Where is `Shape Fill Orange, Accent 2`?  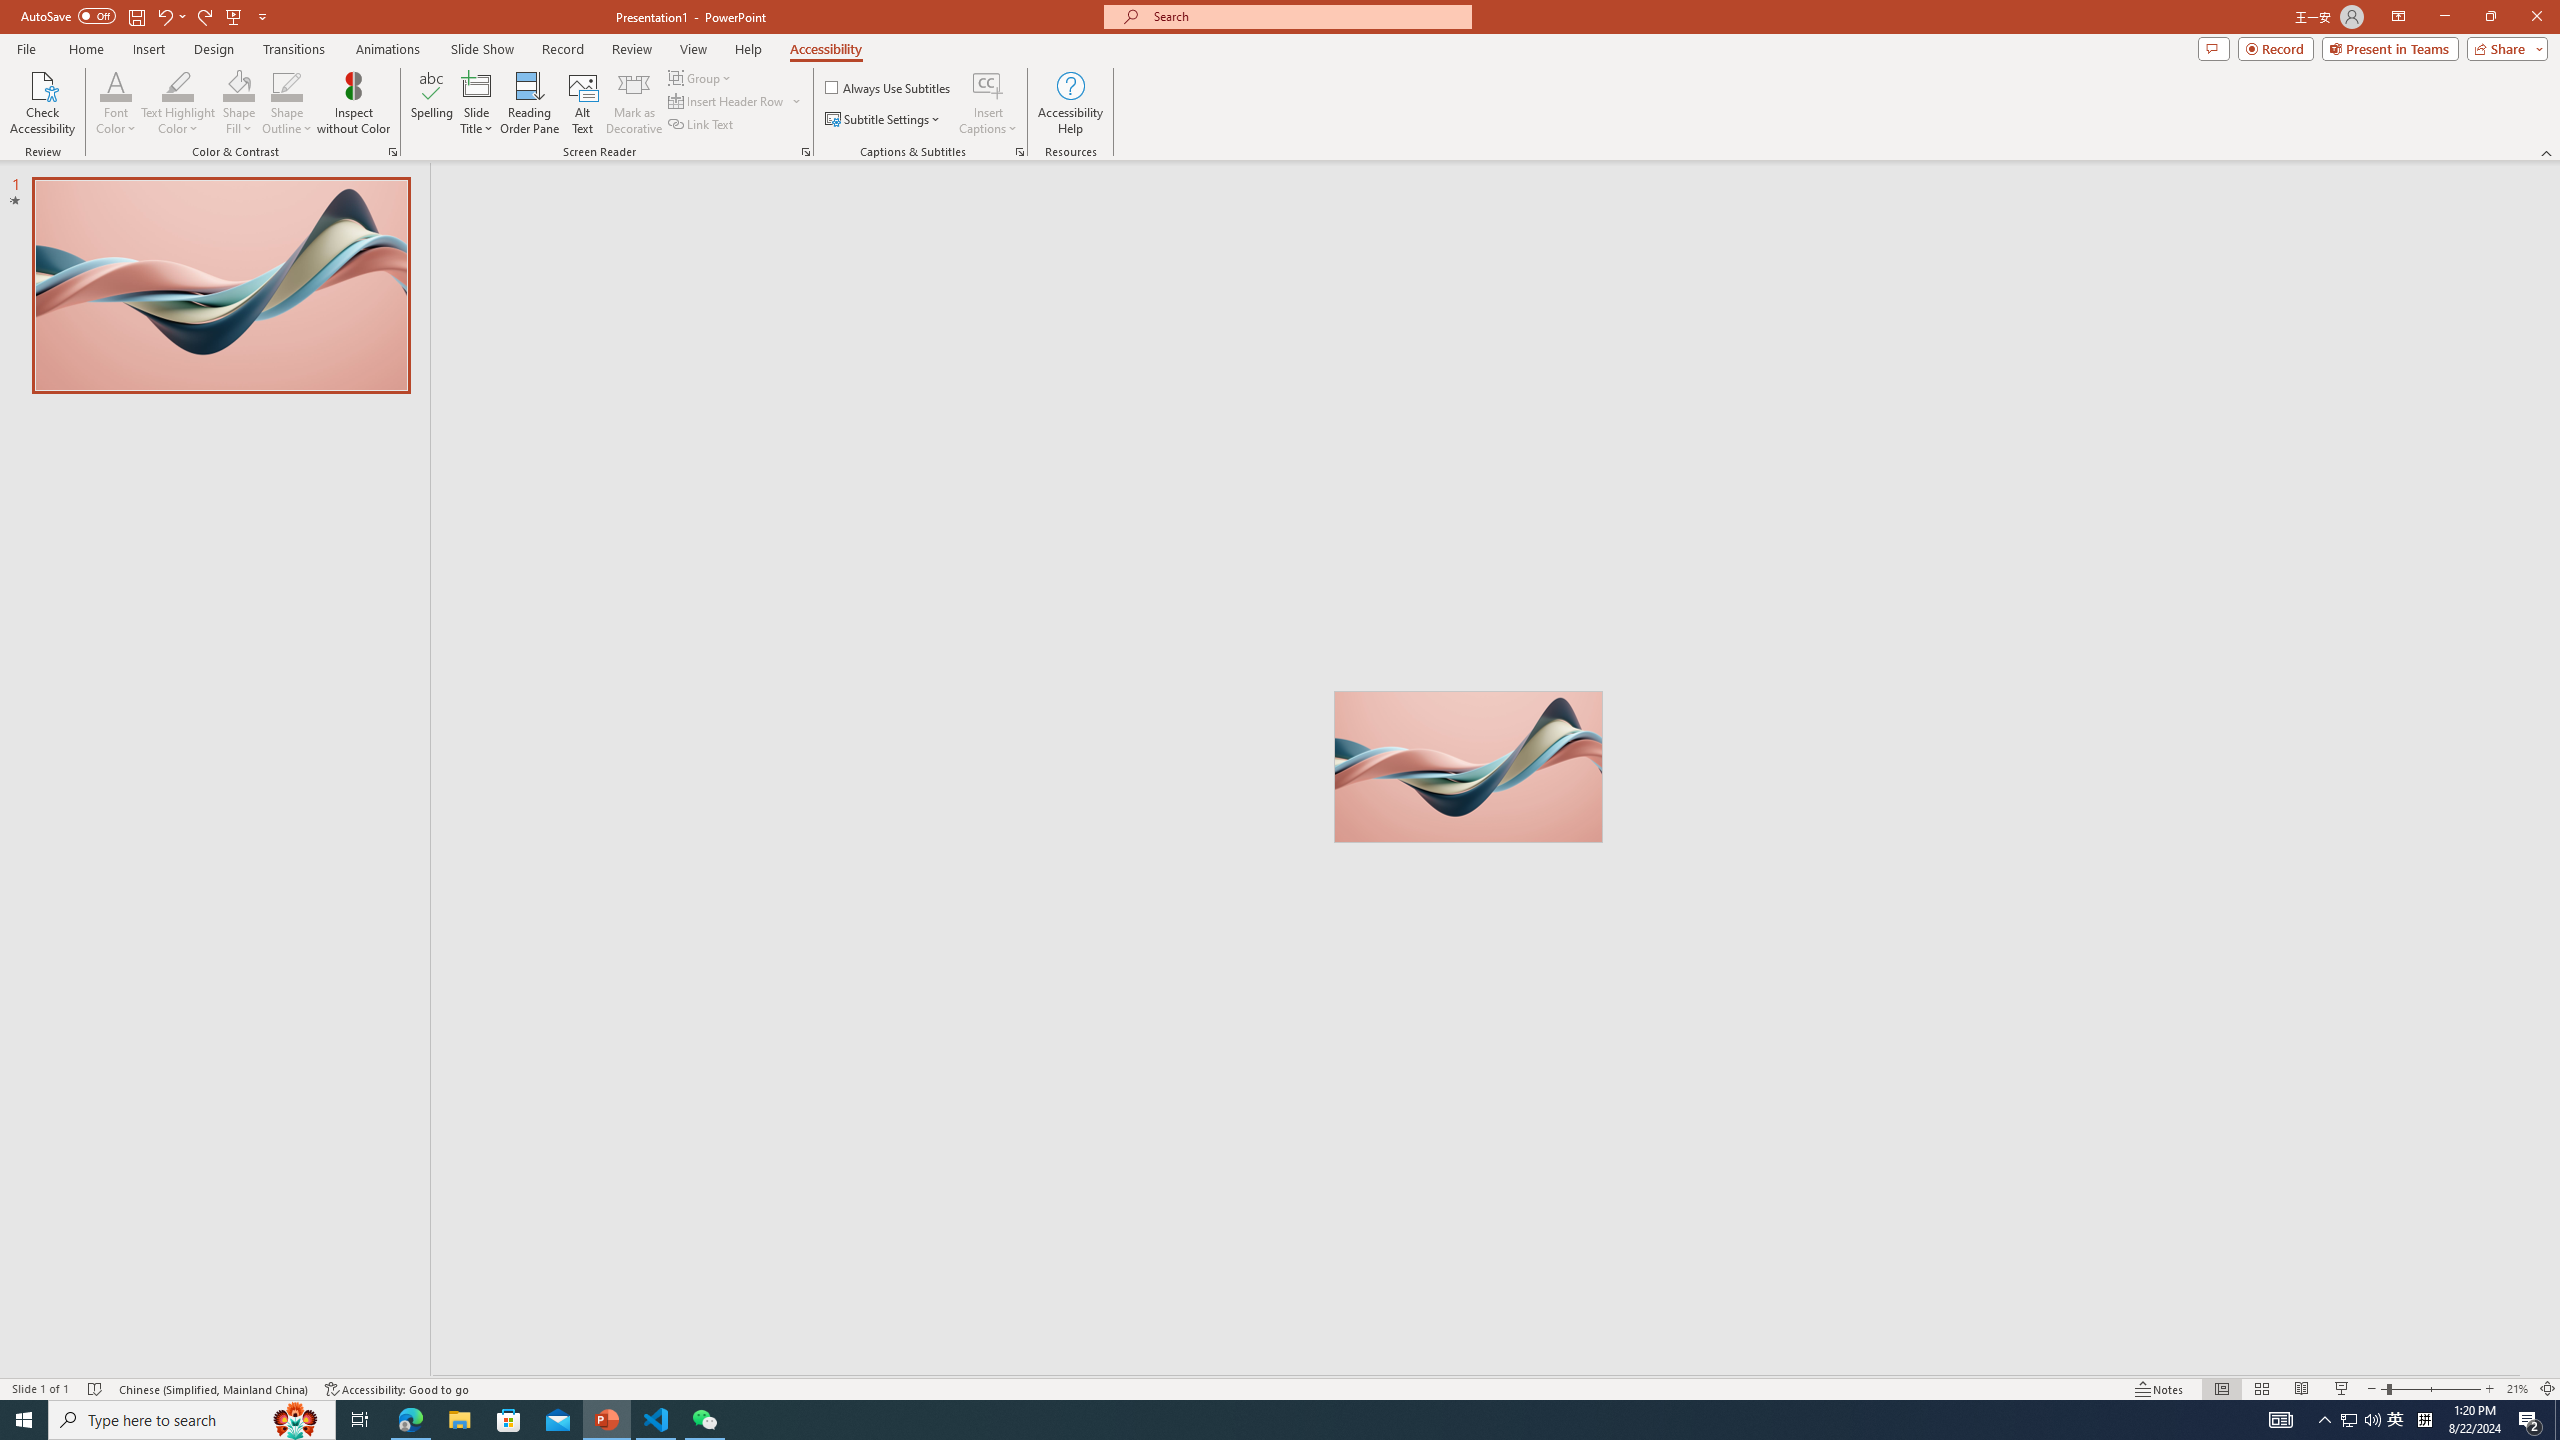 Shape Fill Orange, Accent 2 is located at coordinates (239, 85).